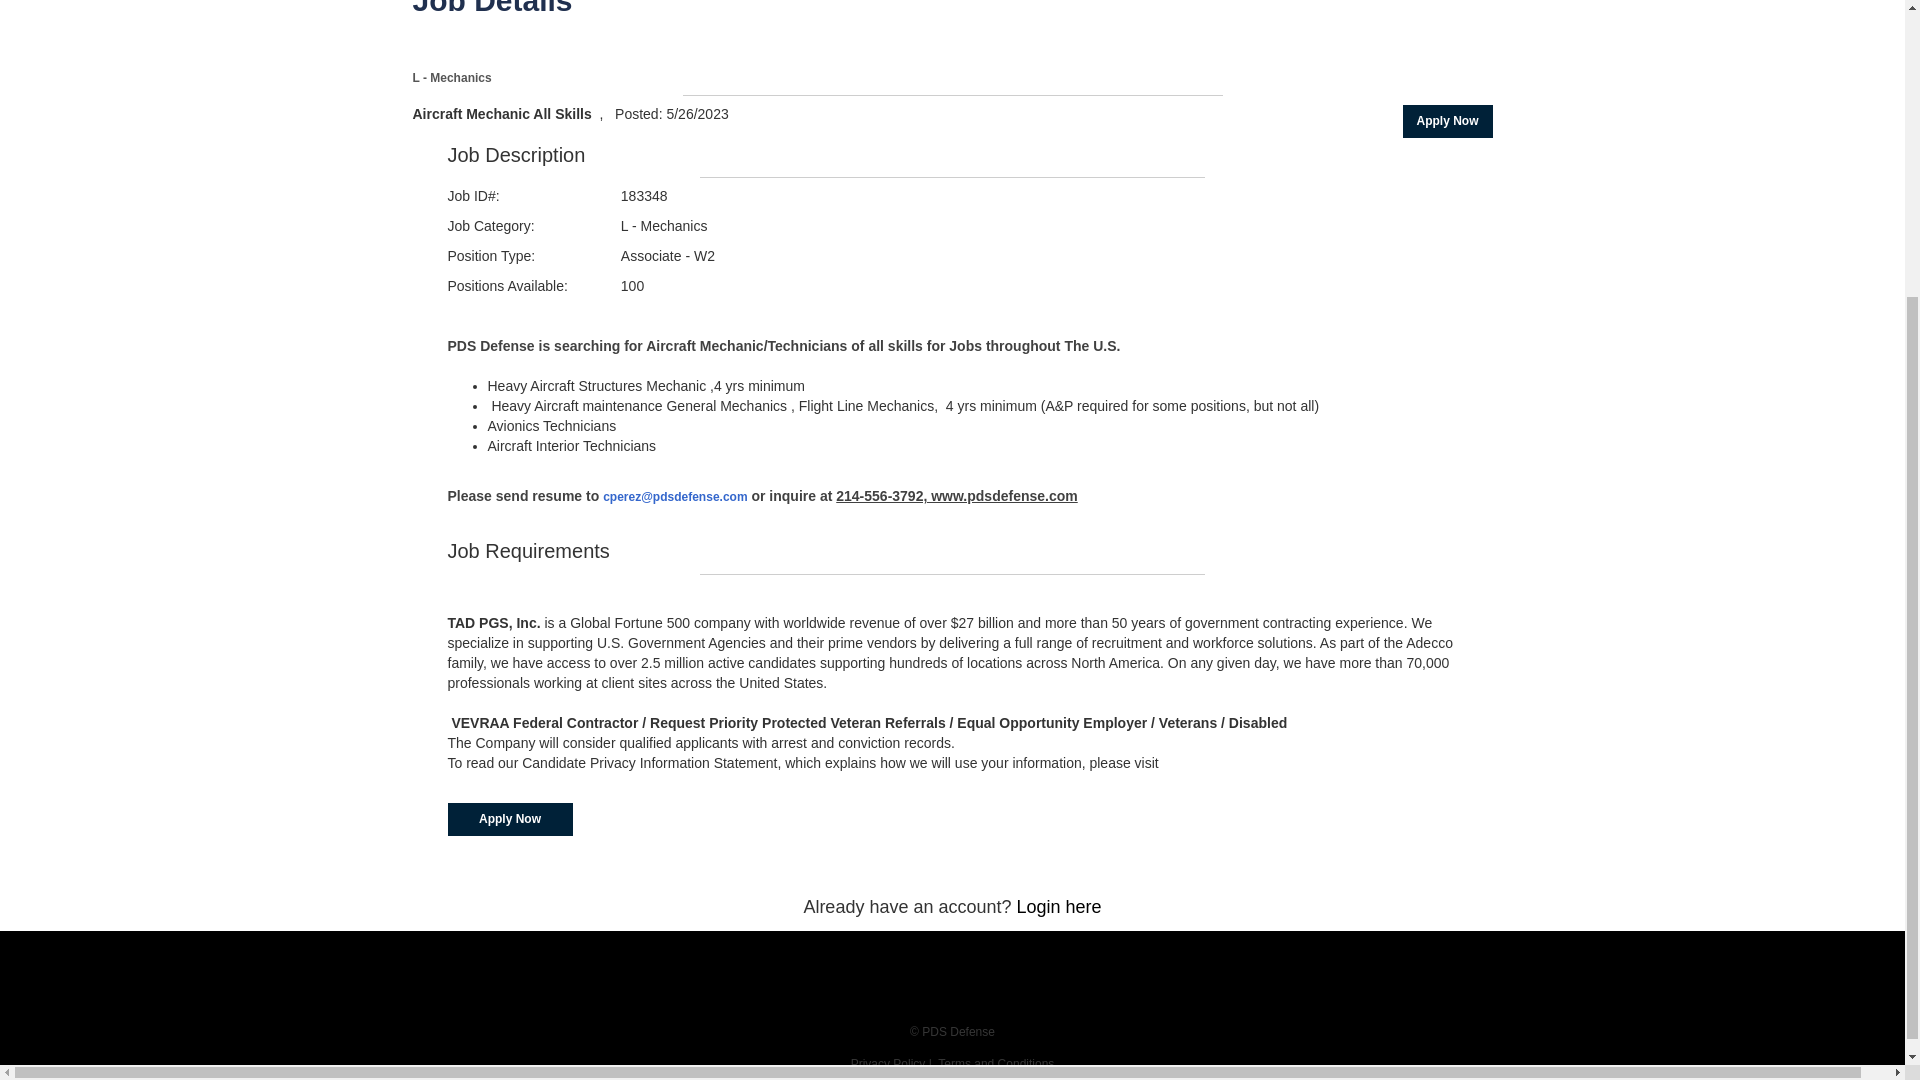 The width and height of the screenshot is (1920, 1080). Describe the element at coordinates (1060, 906) in the screenshot. I see `Login here` at that location.